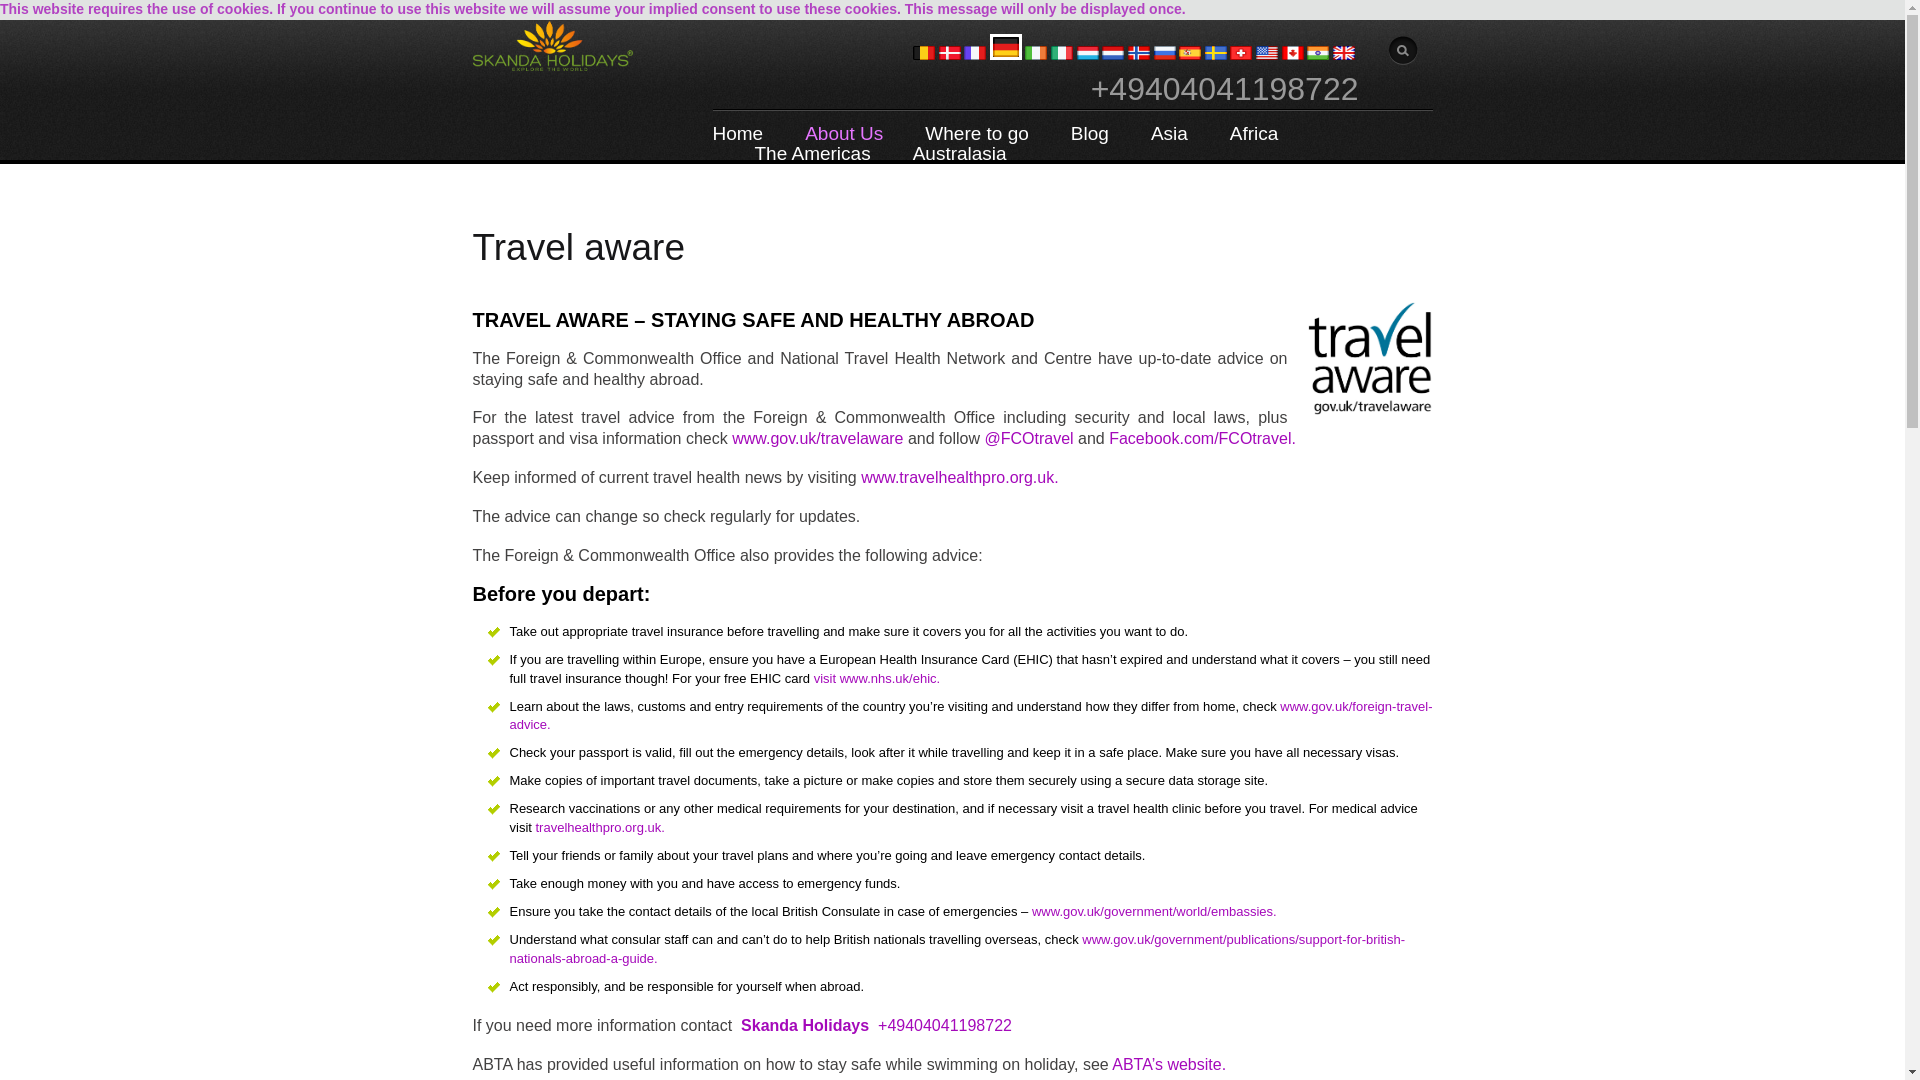 Image resolution: width=1920 pixels, height=1080 pixels. What do you see at coordinates (1062, 54) in the screenshot?
I see `Italy` at bounding box center [1062, 54].